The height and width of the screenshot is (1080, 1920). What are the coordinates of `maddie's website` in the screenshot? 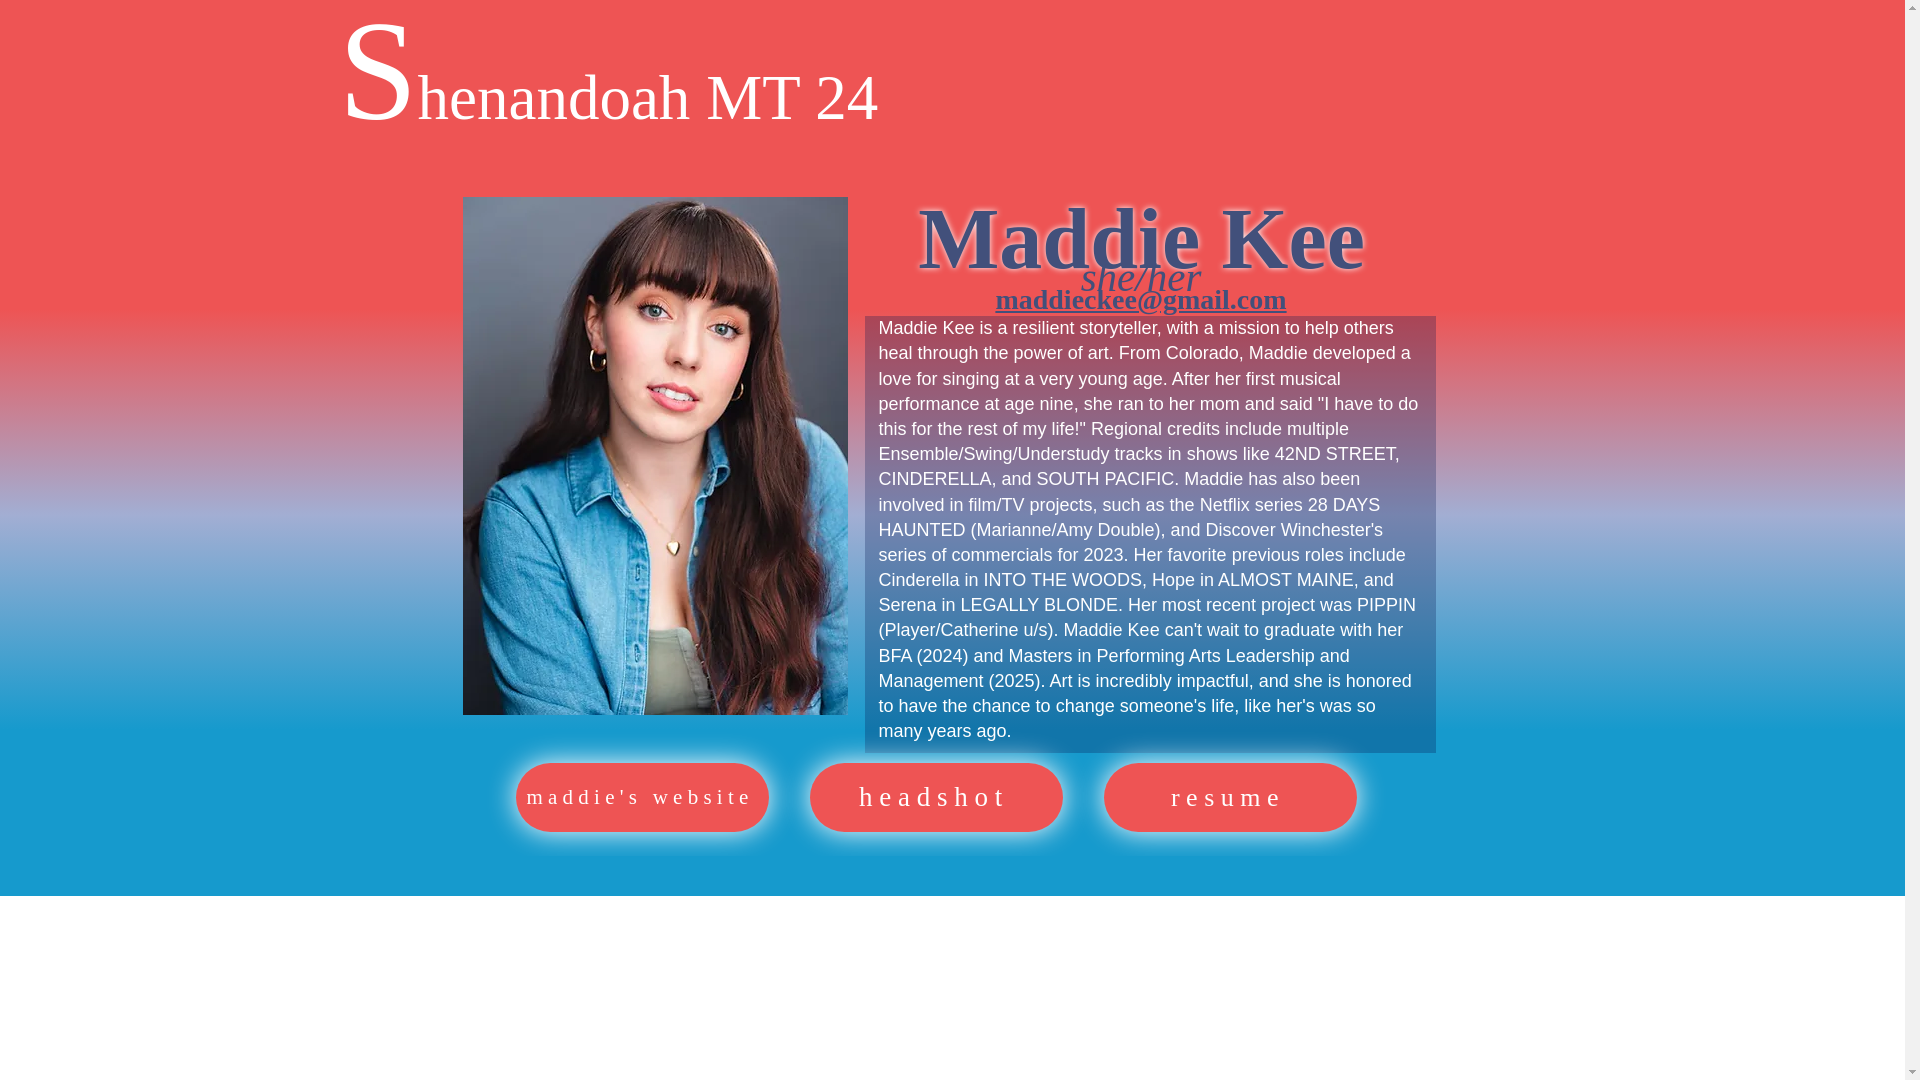 It's located at (642, 796).